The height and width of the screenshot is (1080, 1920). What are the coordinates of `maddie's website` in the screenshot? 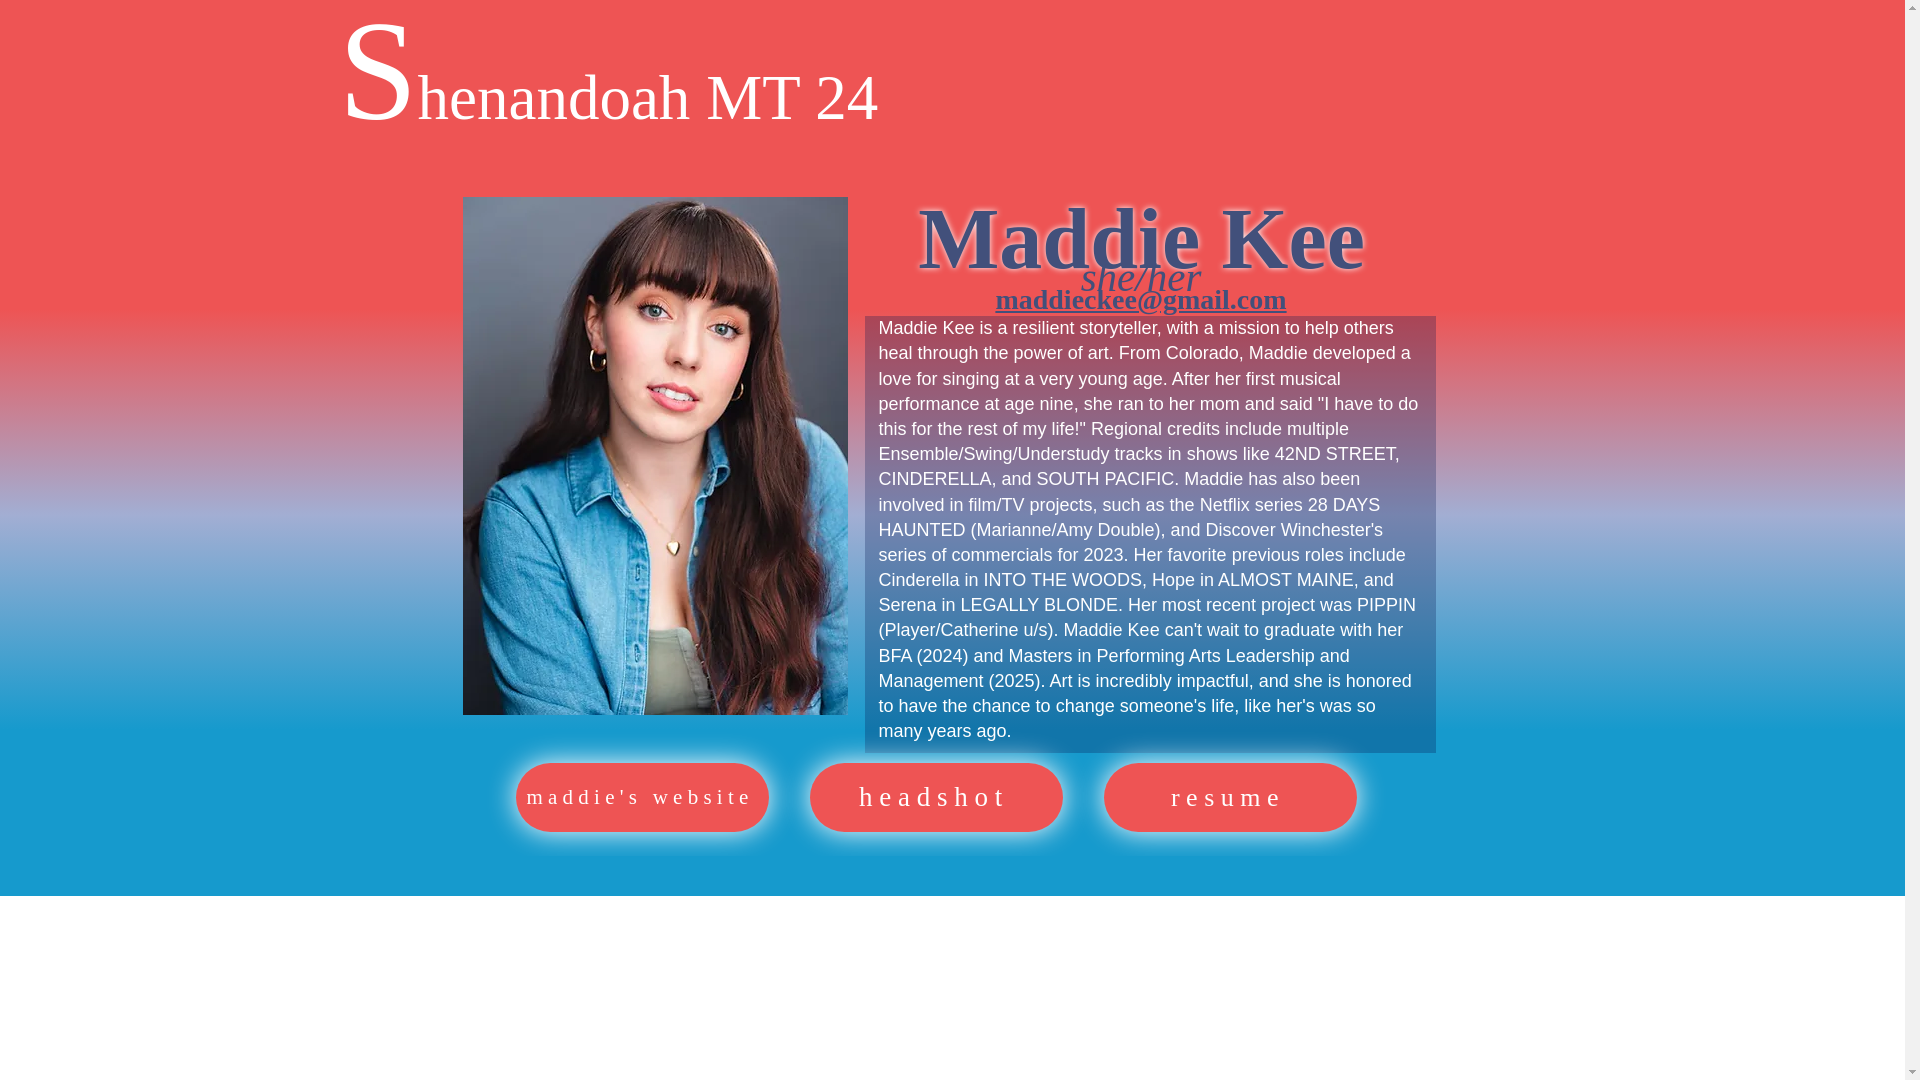 It's located at (642, 796).